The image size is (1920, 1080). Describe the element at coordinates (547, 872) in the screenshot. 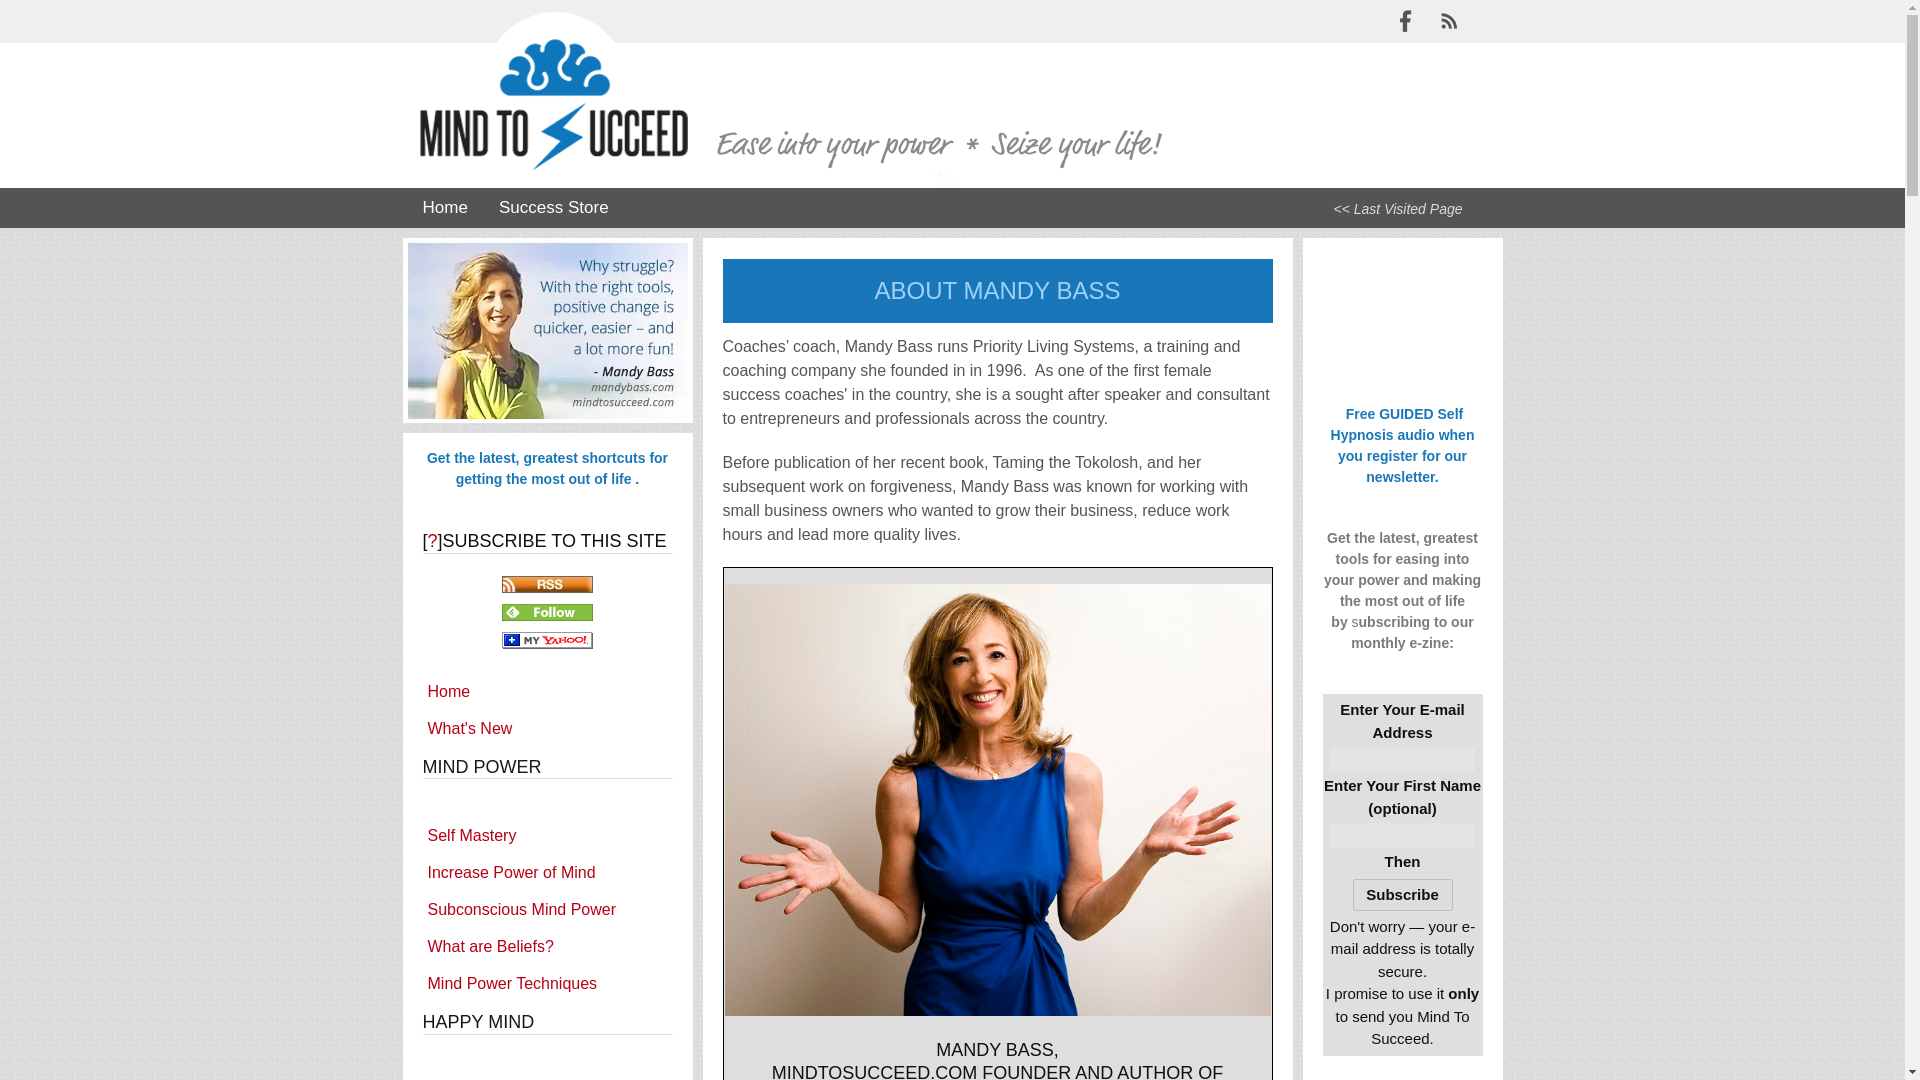

I see `Increase Power of Mind` at that location.